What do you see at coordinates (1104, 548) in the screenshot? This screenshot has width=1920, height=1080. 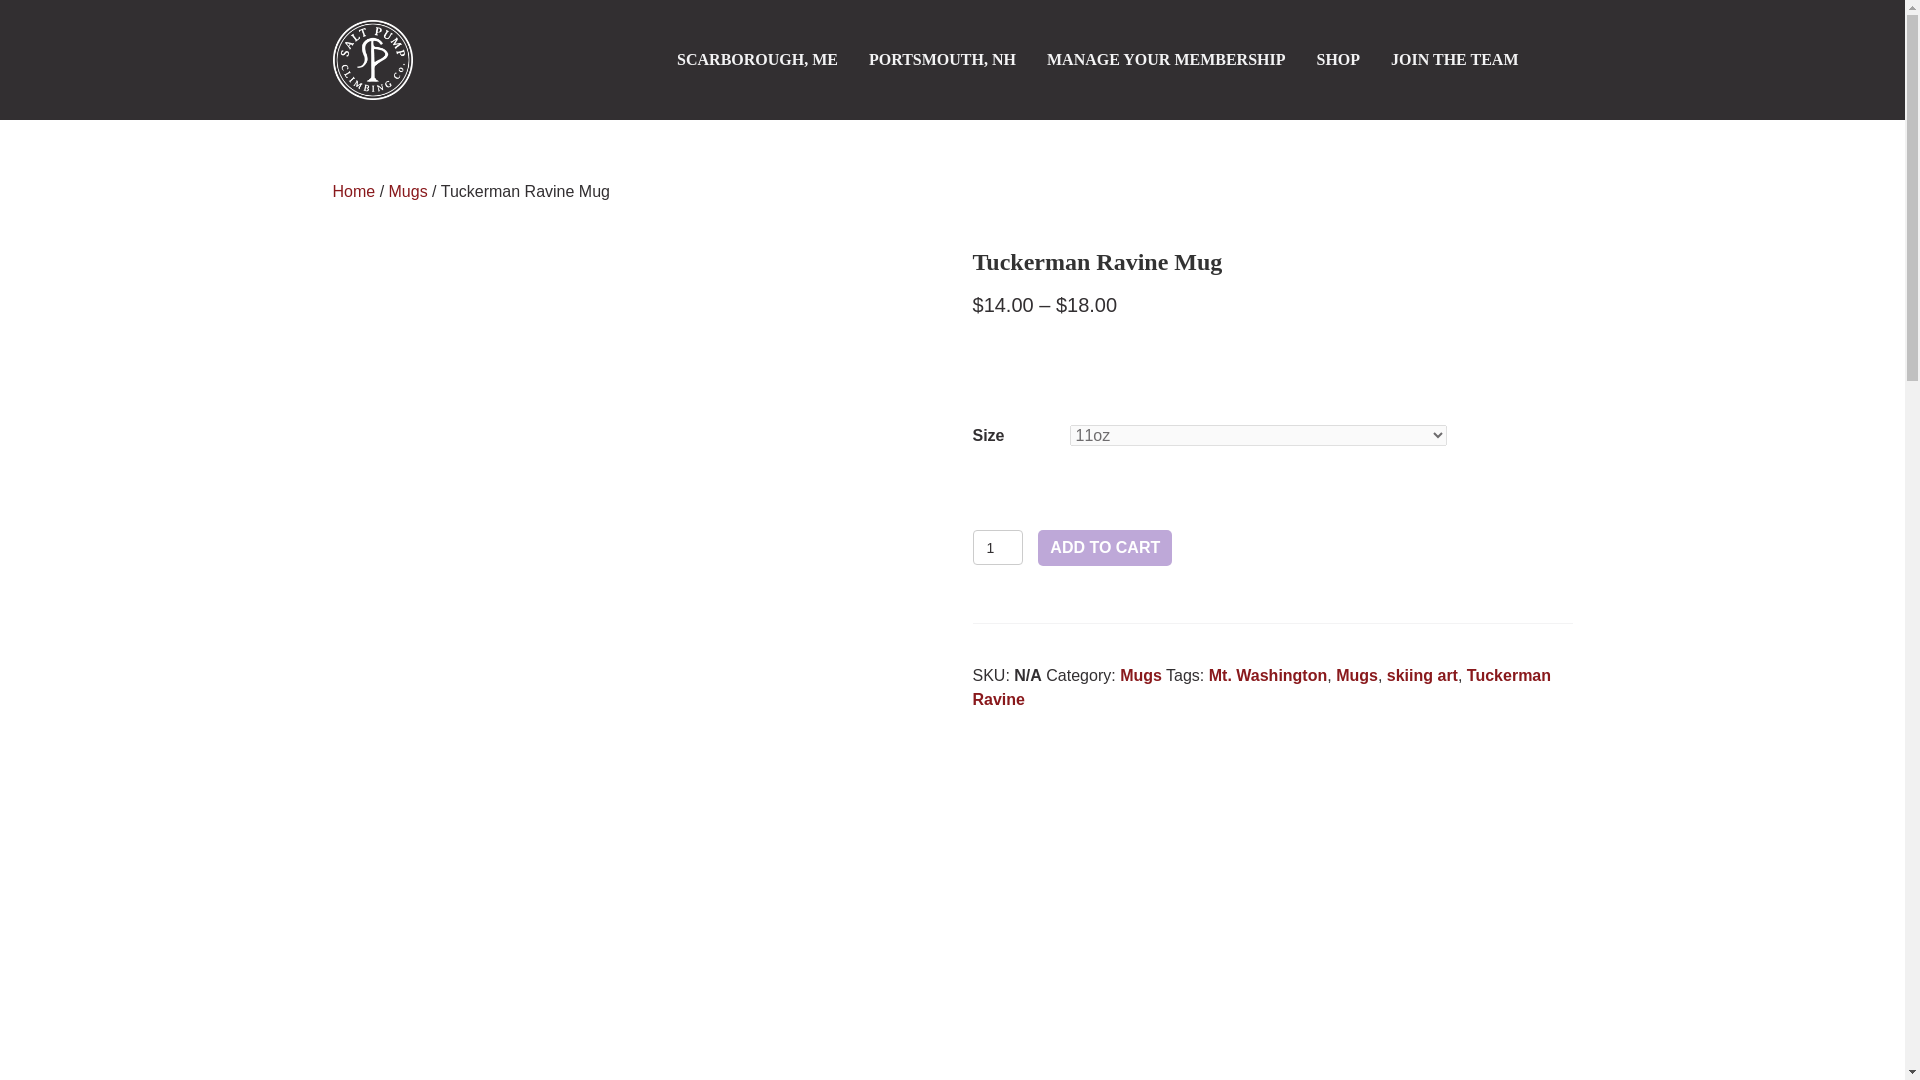 I see `ADD TO CART` at bounding box center [1104, 548].